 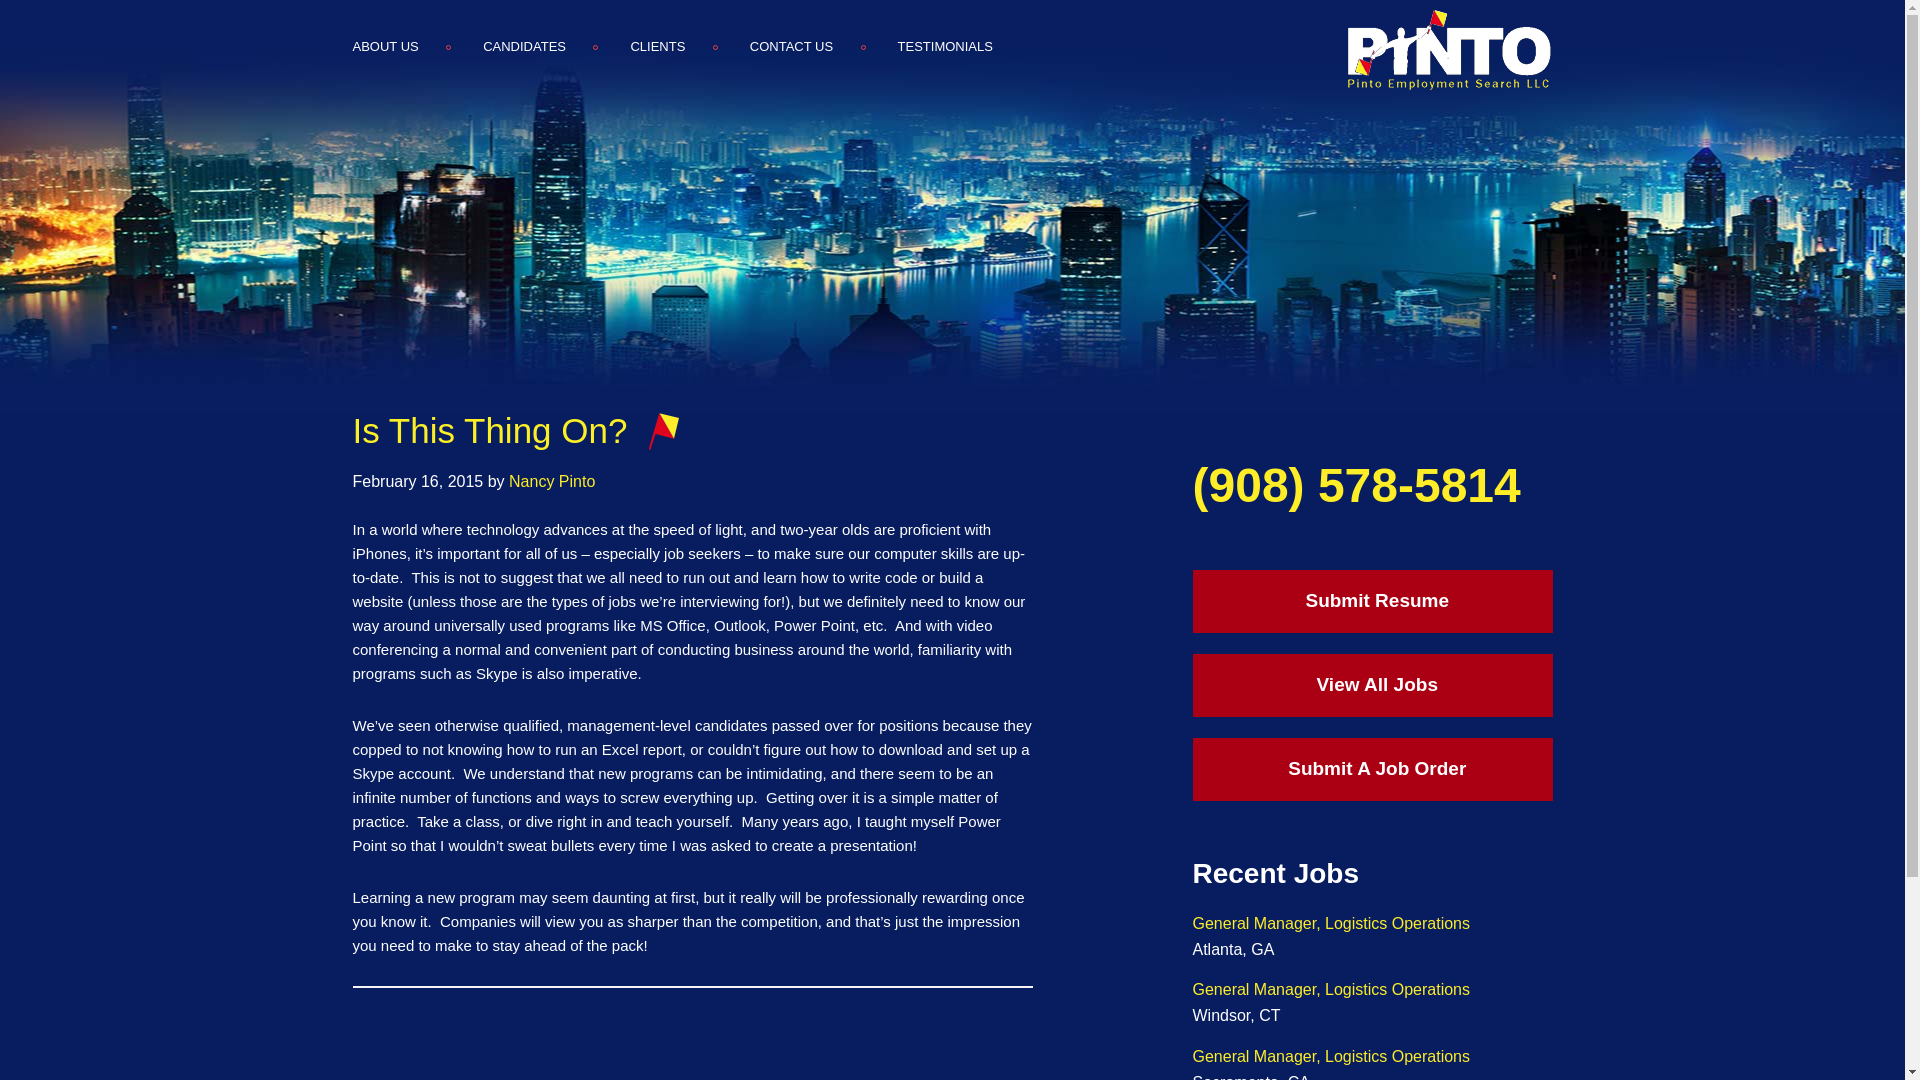 What do you see at coordinates (1356, 485) in the screenshot?
I see `Call Today` at bounding box center [1356, 485].